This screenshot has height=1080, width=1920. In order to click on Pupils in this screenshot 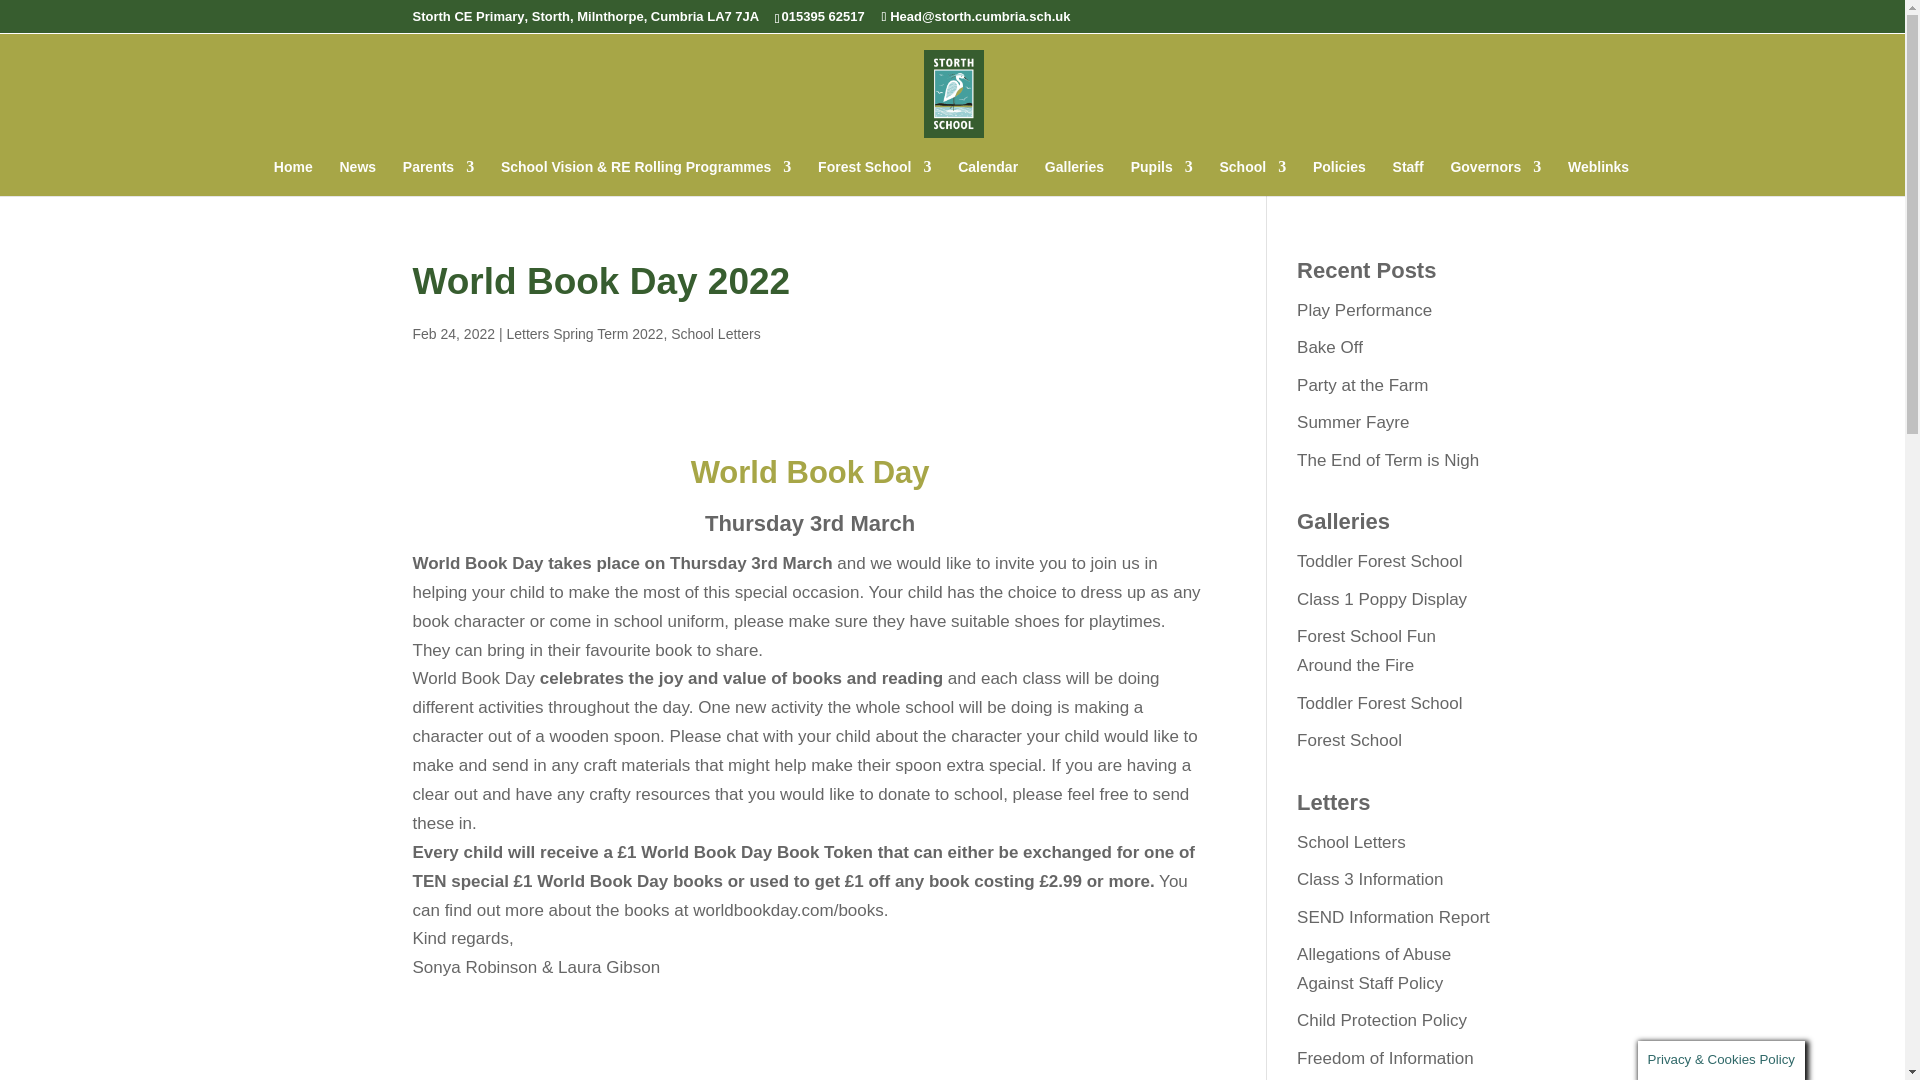, I will do `click(1161, 177)`.